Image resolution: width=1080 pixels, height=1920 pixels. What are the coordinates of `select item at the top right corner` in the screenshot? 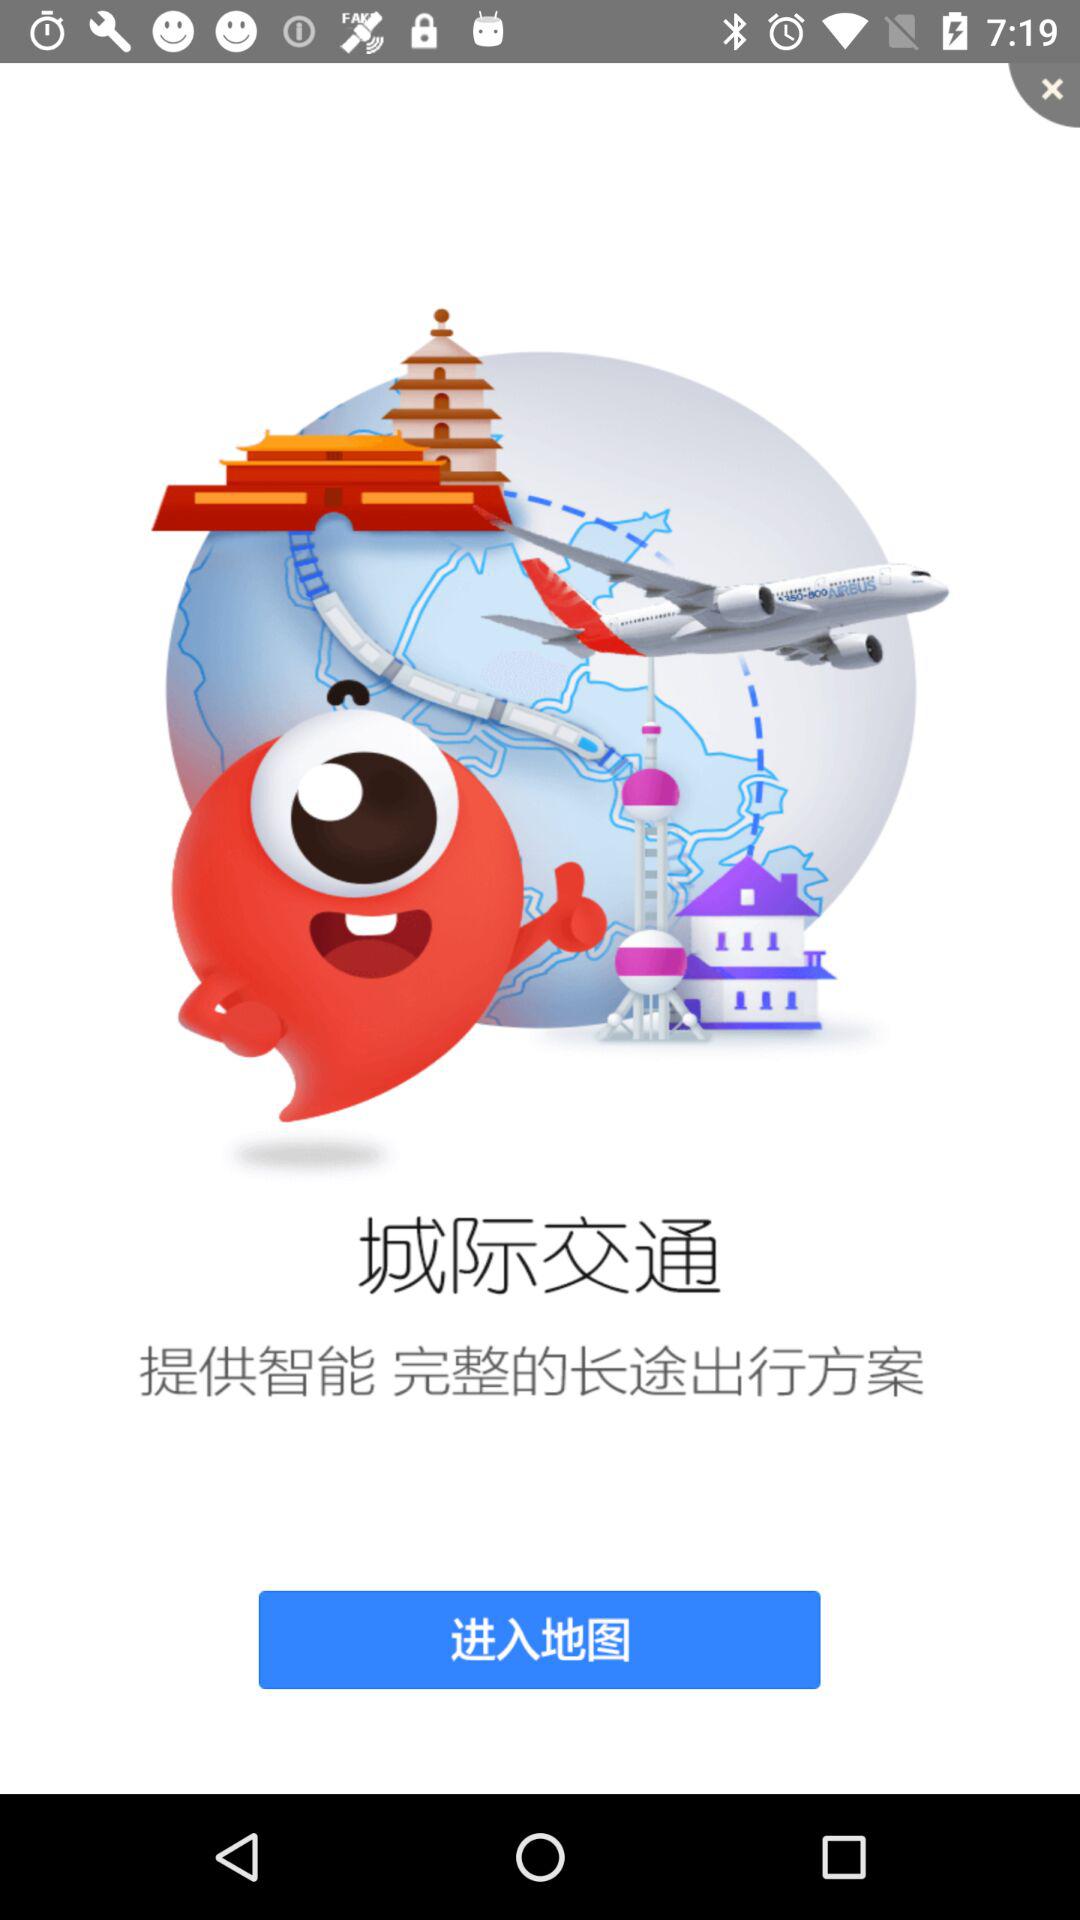 It's located at (1044, 94).